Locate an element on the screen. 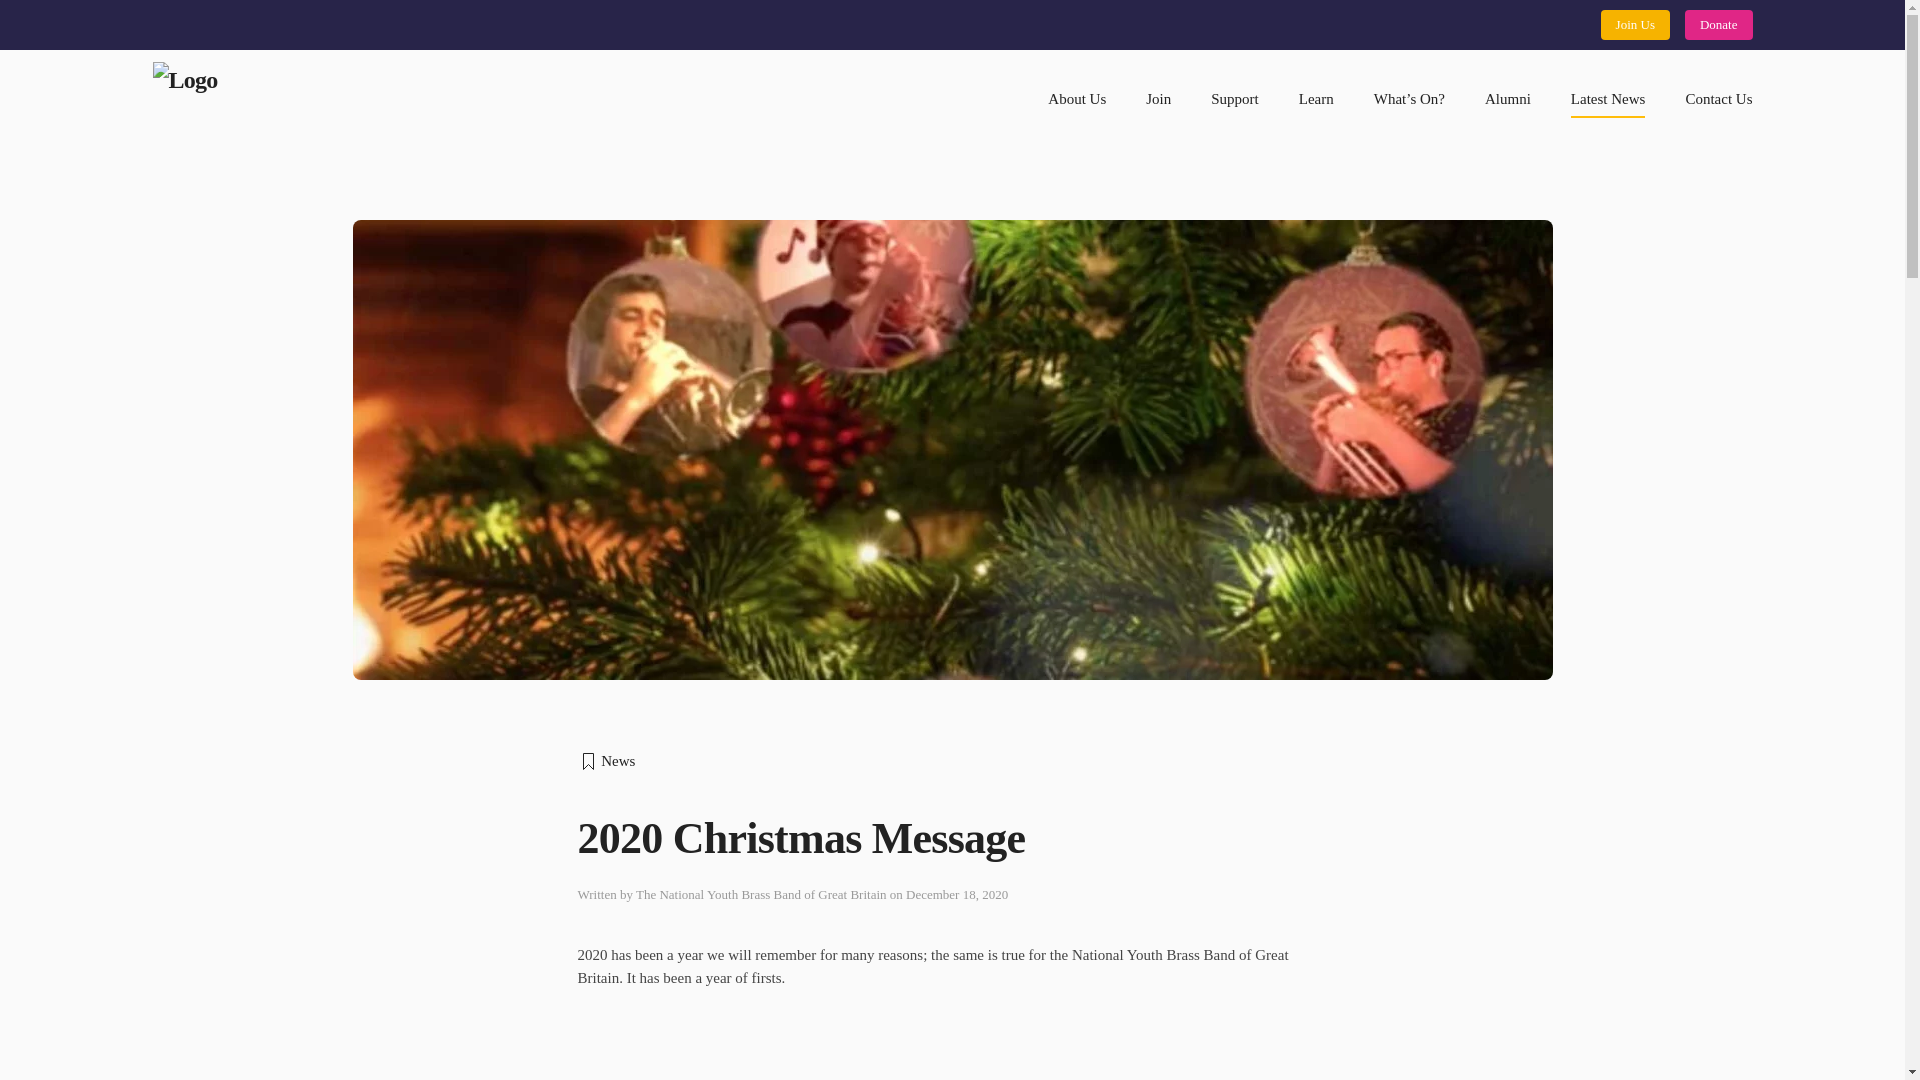  2020 Christmas Message is located at coordinates (952, 840).